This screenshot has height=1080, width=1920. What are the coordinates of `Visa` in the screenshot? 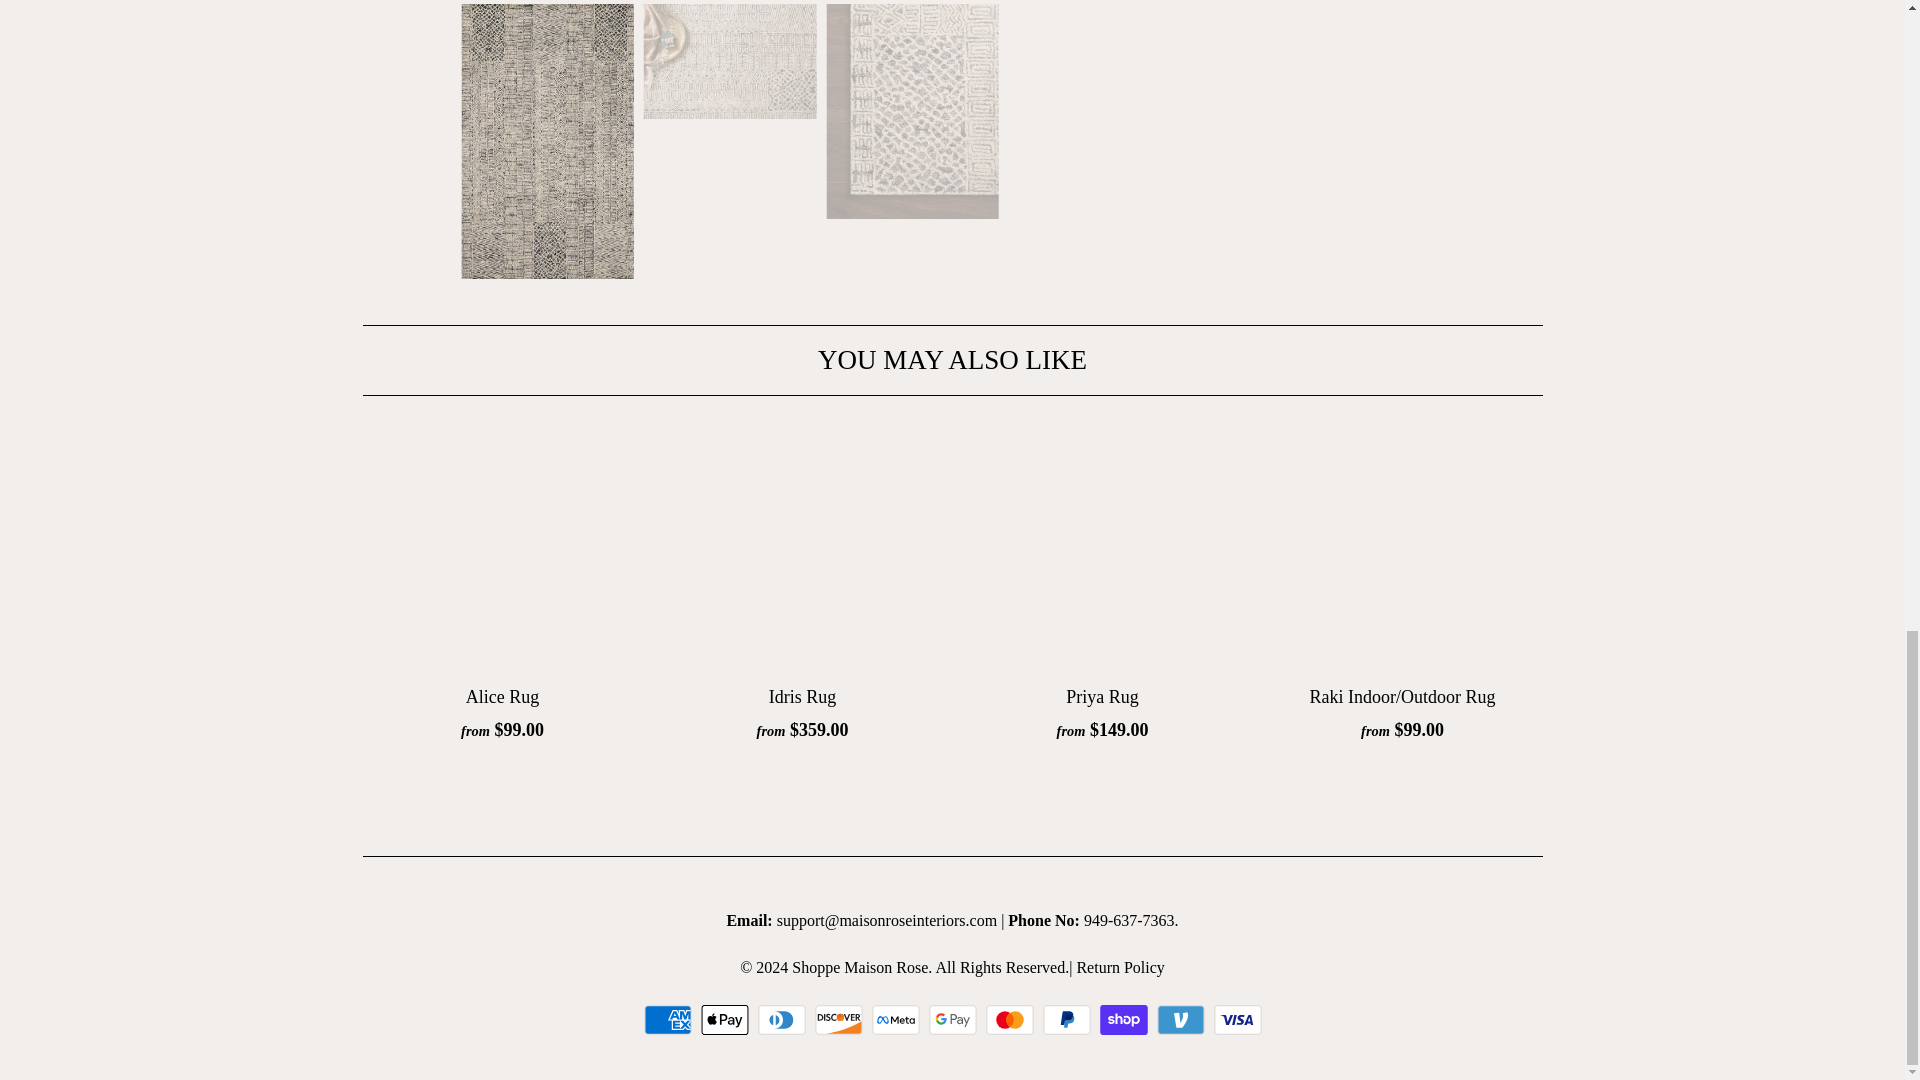 It's located at (1237, 1020).